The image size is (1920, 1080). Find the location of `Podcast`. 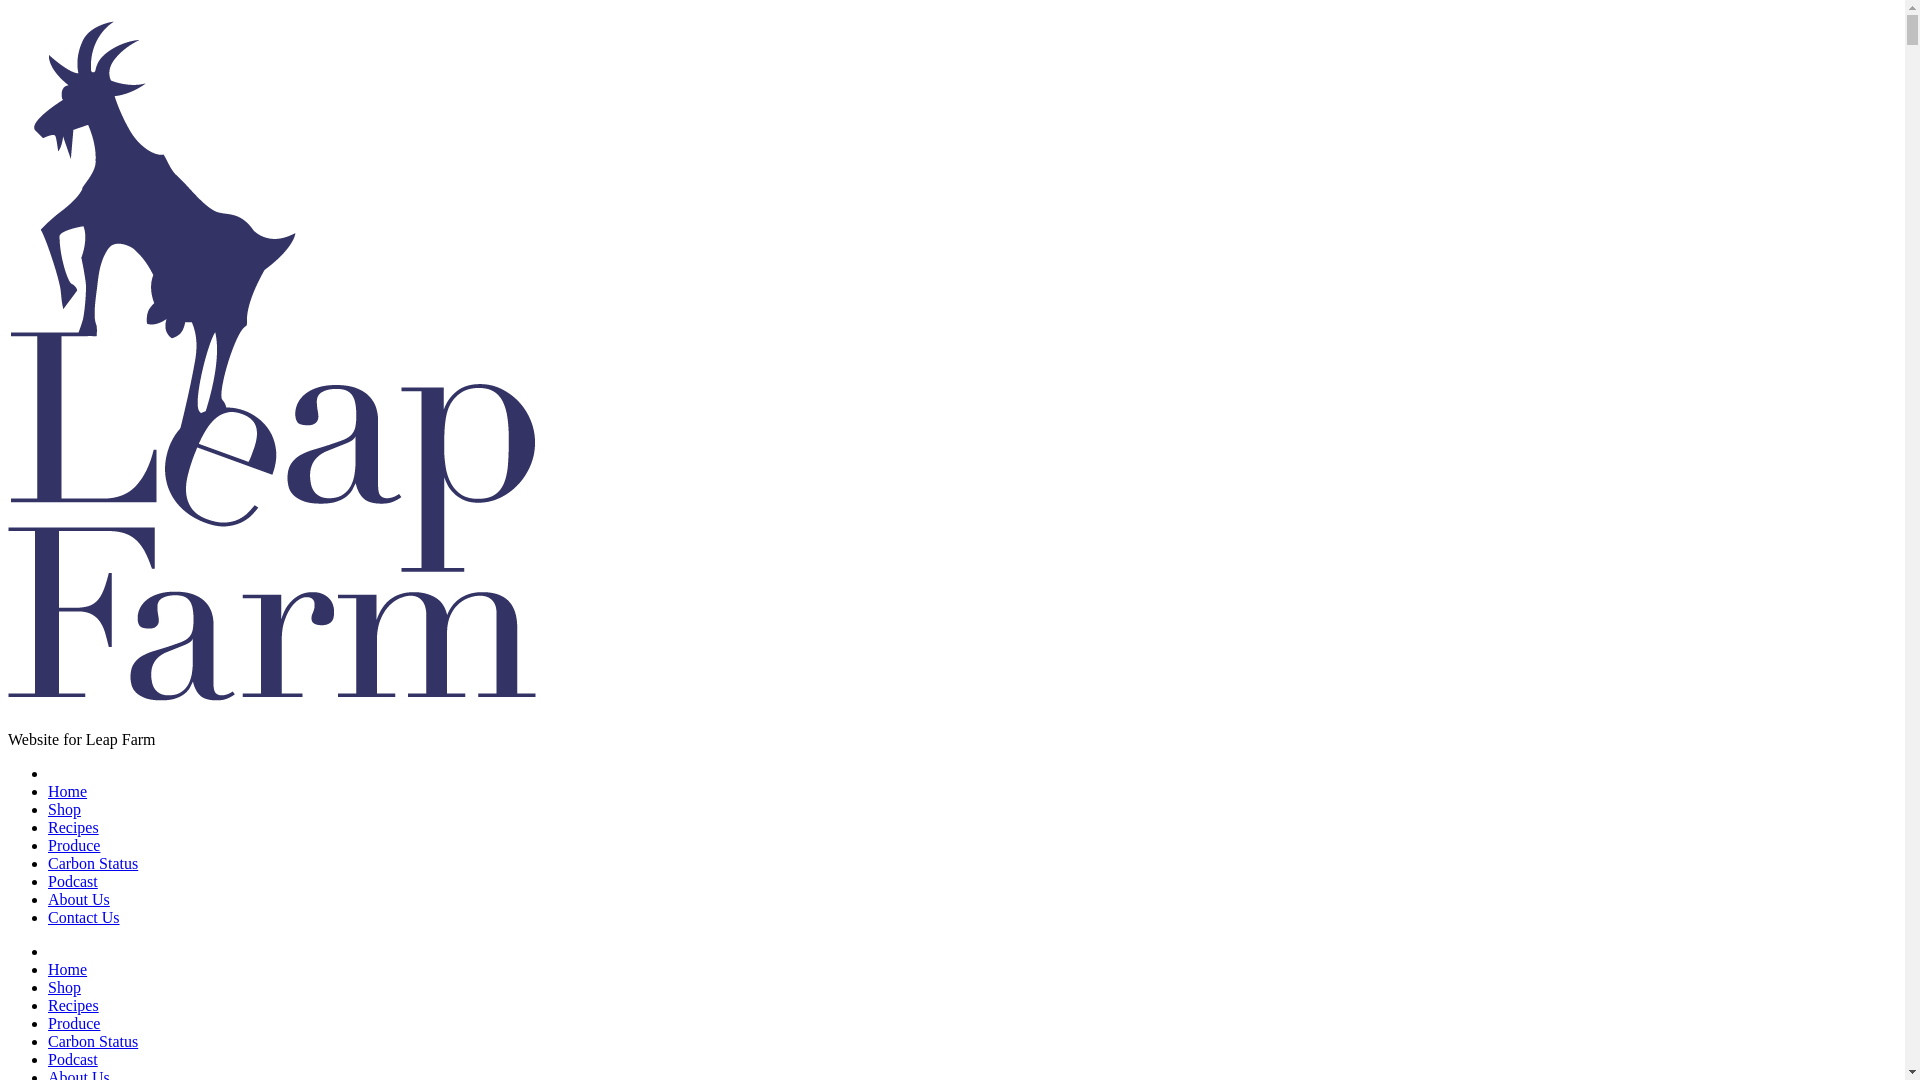

Podcast is located at coordinates (73, 1060).